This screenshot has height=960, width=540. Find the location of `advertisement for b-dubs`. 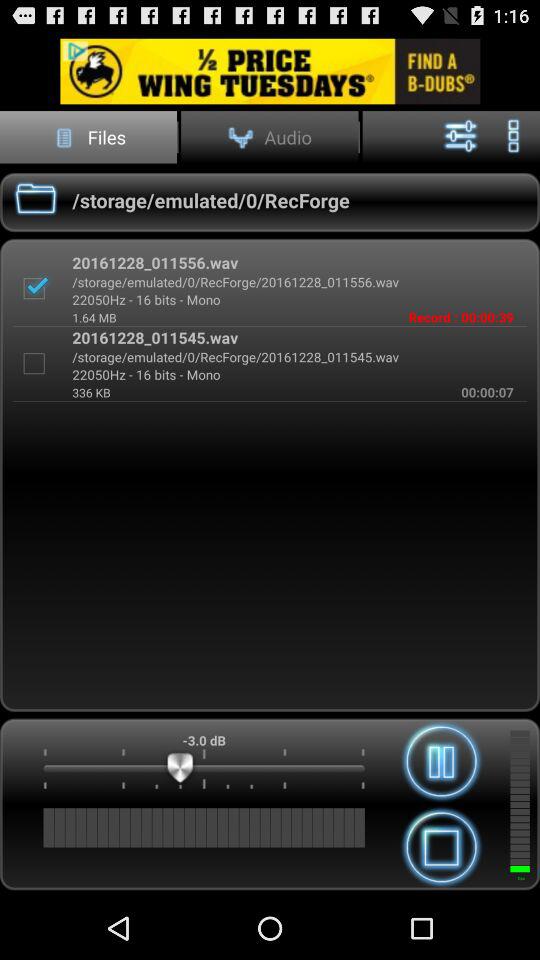

advertisement for b-dubs is located at coordinates (270, 70).